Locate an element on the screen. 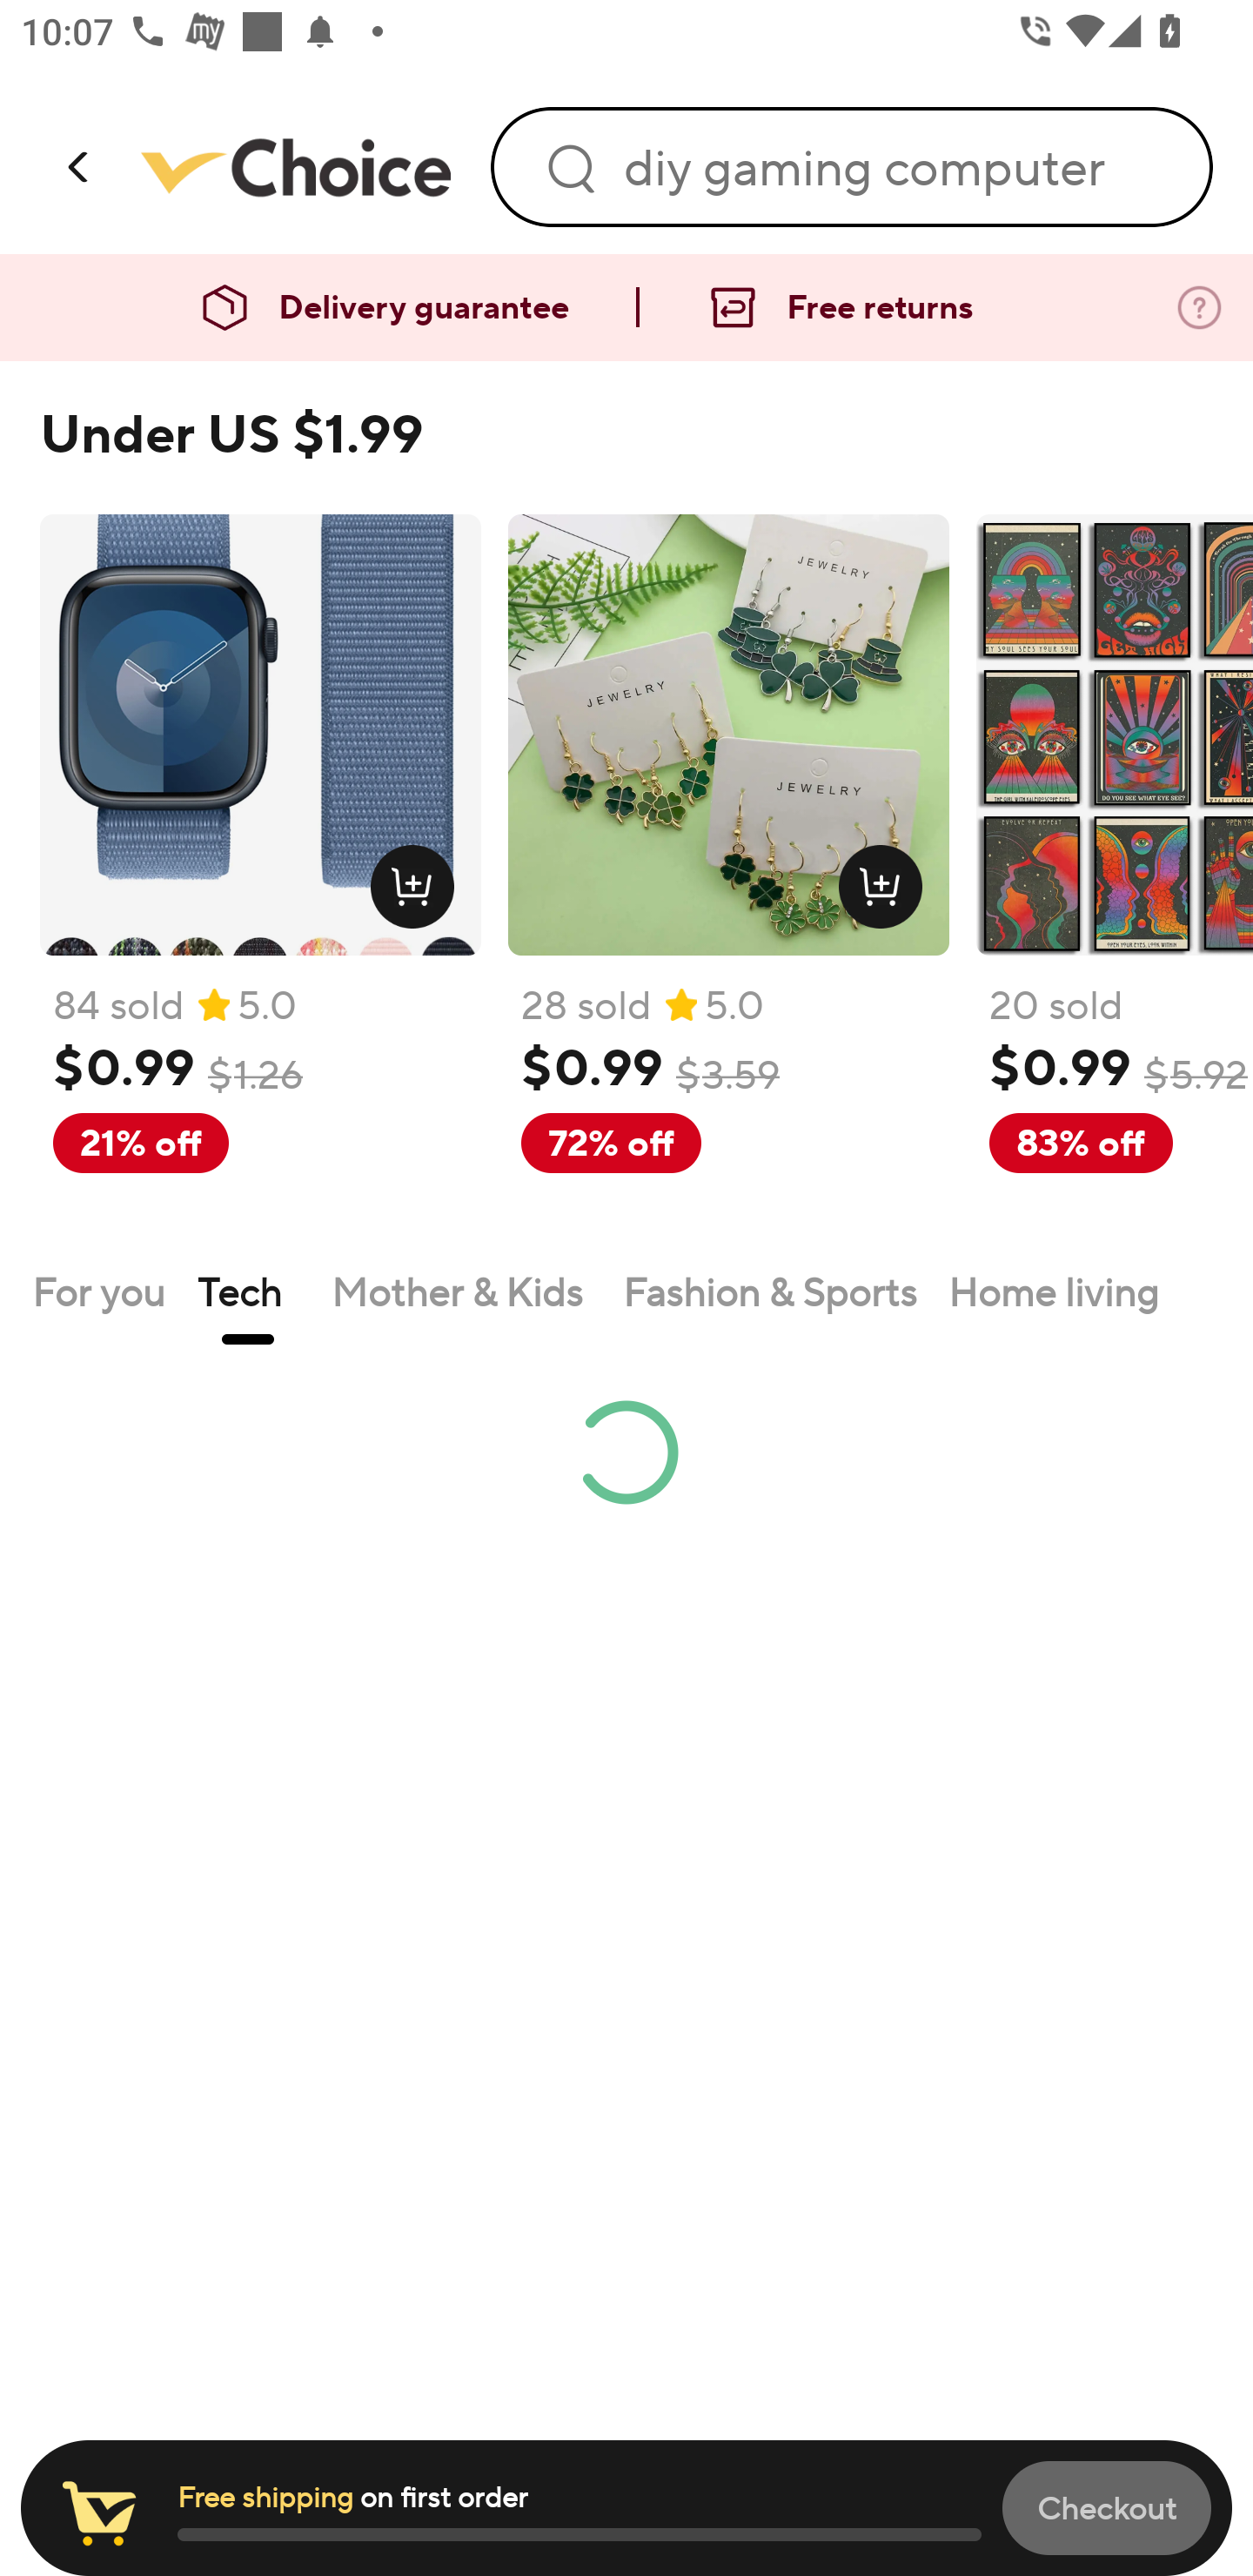 The height and width of the screenshot is (2576, 1253).  is located at coordinates (80, 165).